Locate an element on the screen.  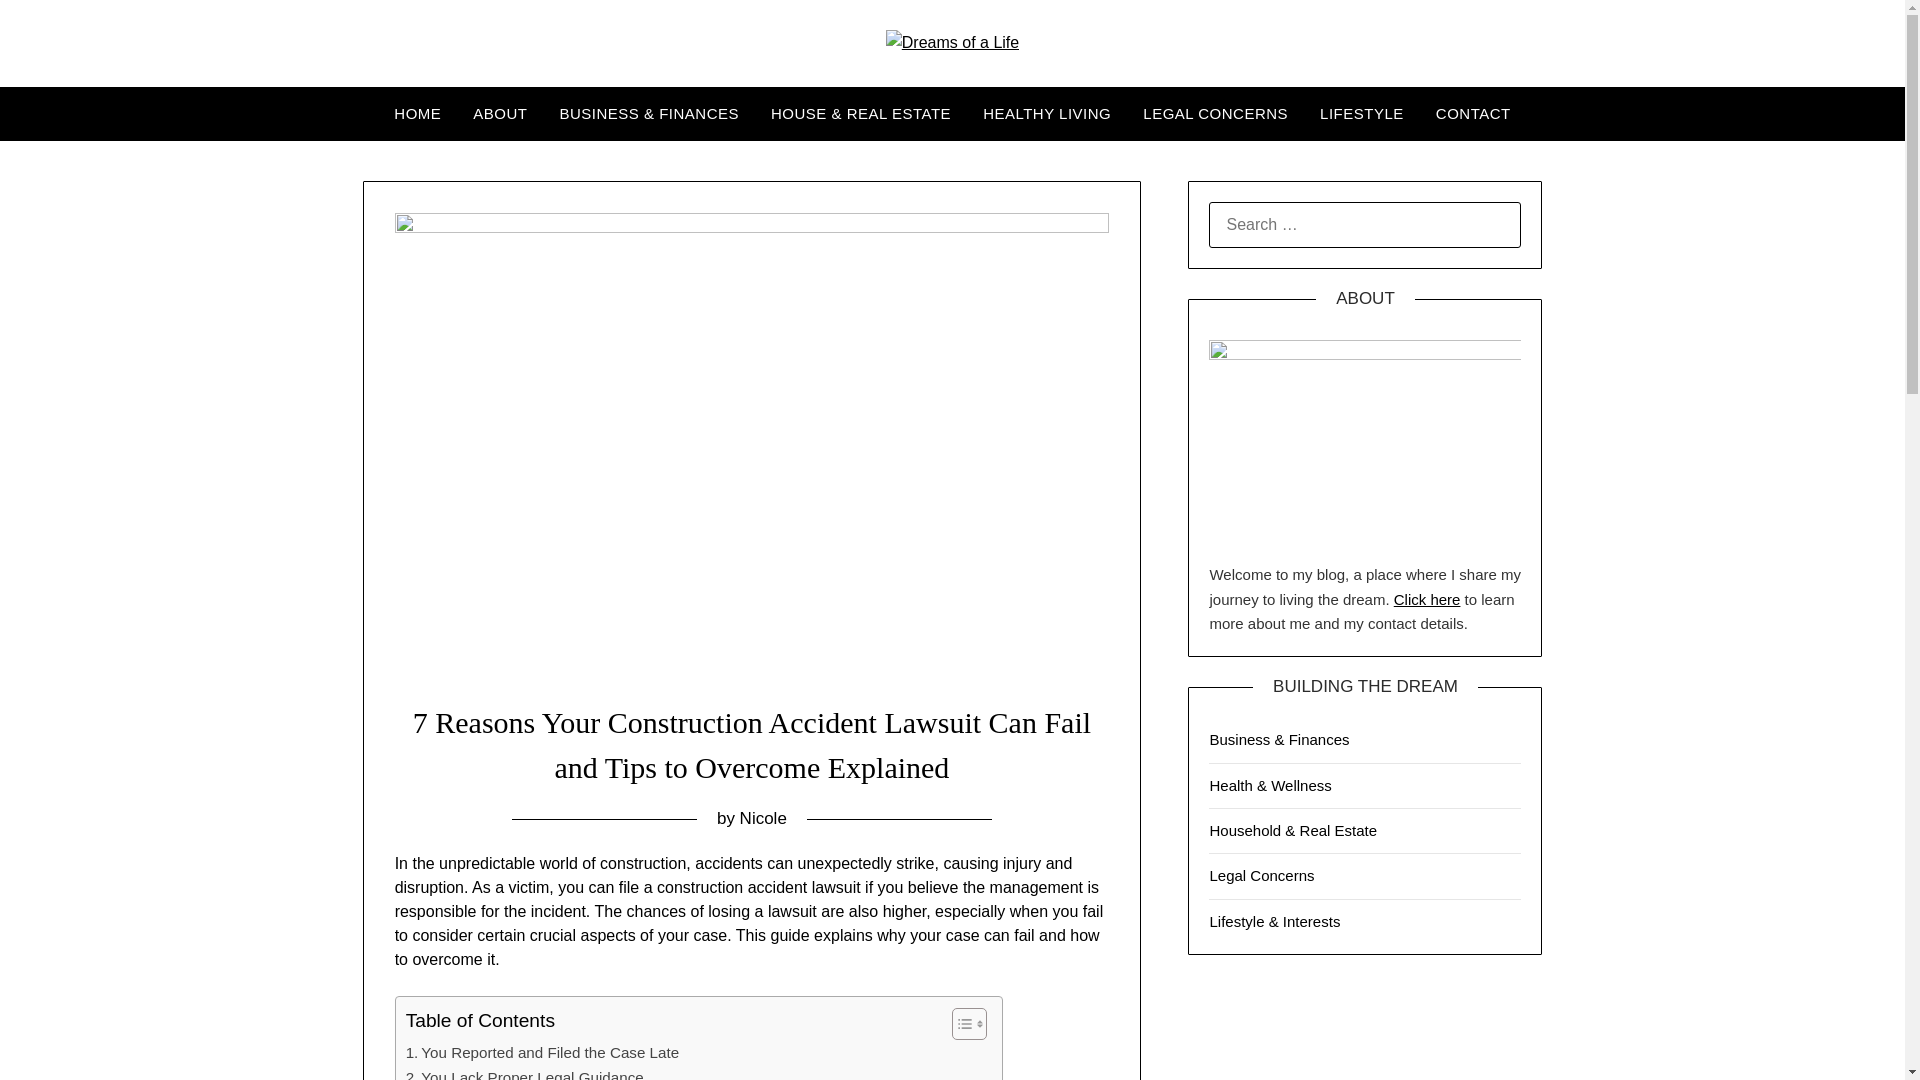
You Reported and Filed the Case Late is located at coordinates (542, 1052).